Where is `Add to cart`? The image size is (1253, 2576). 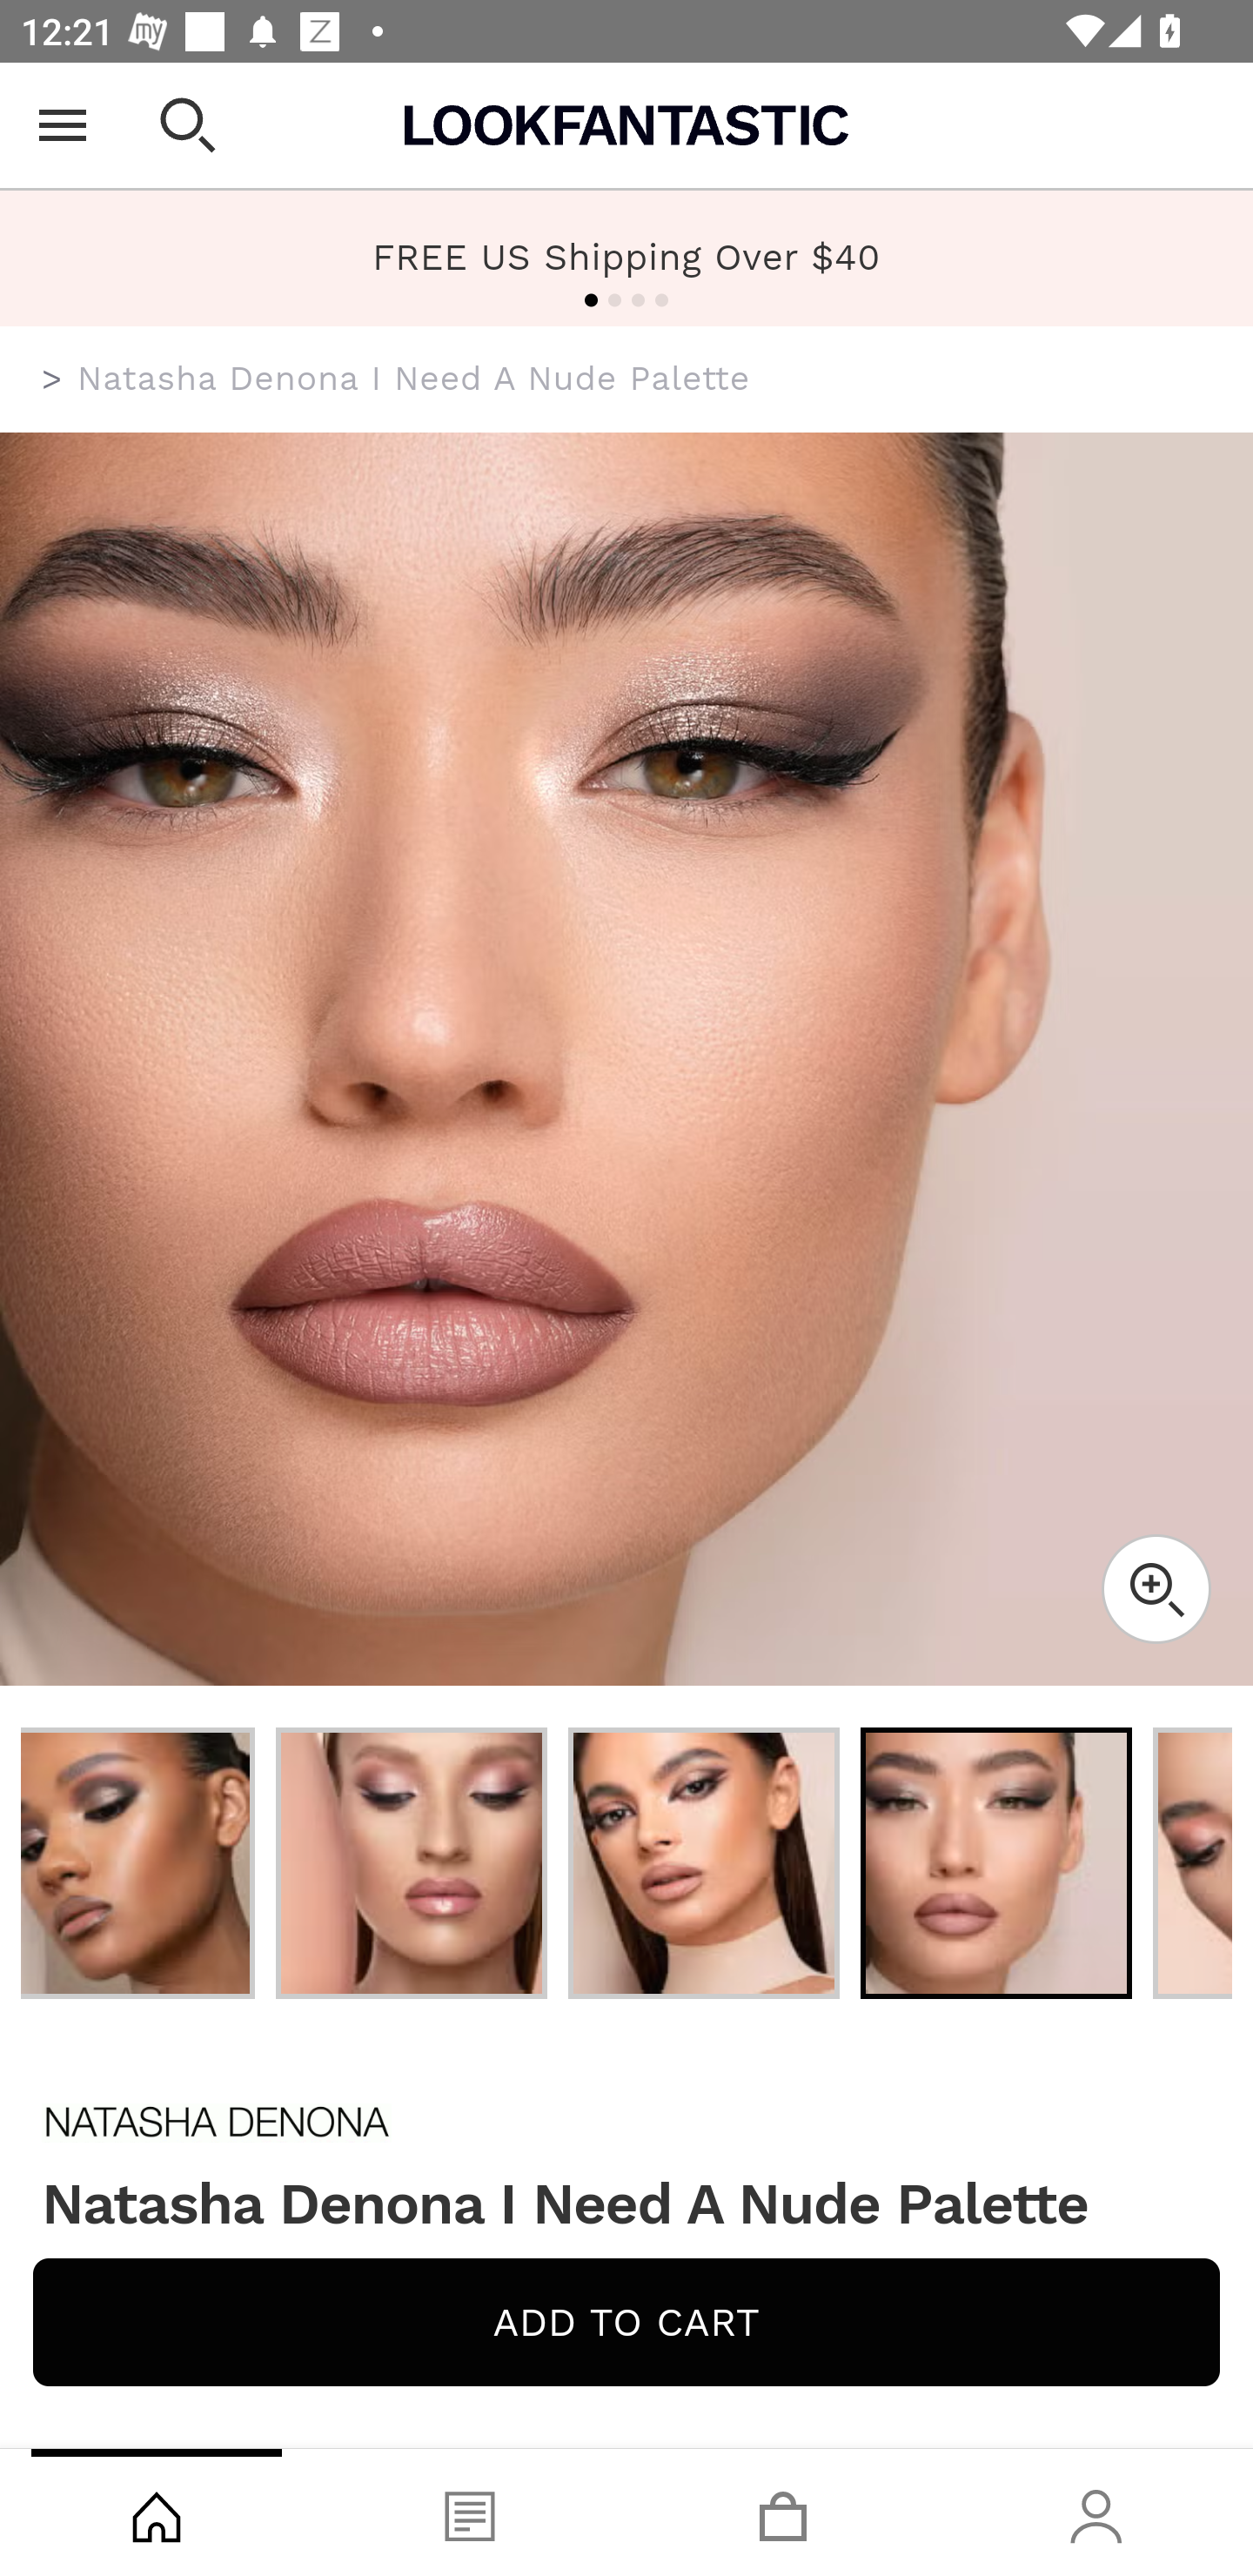
Add to cart is located at coordinates (626, 2322).